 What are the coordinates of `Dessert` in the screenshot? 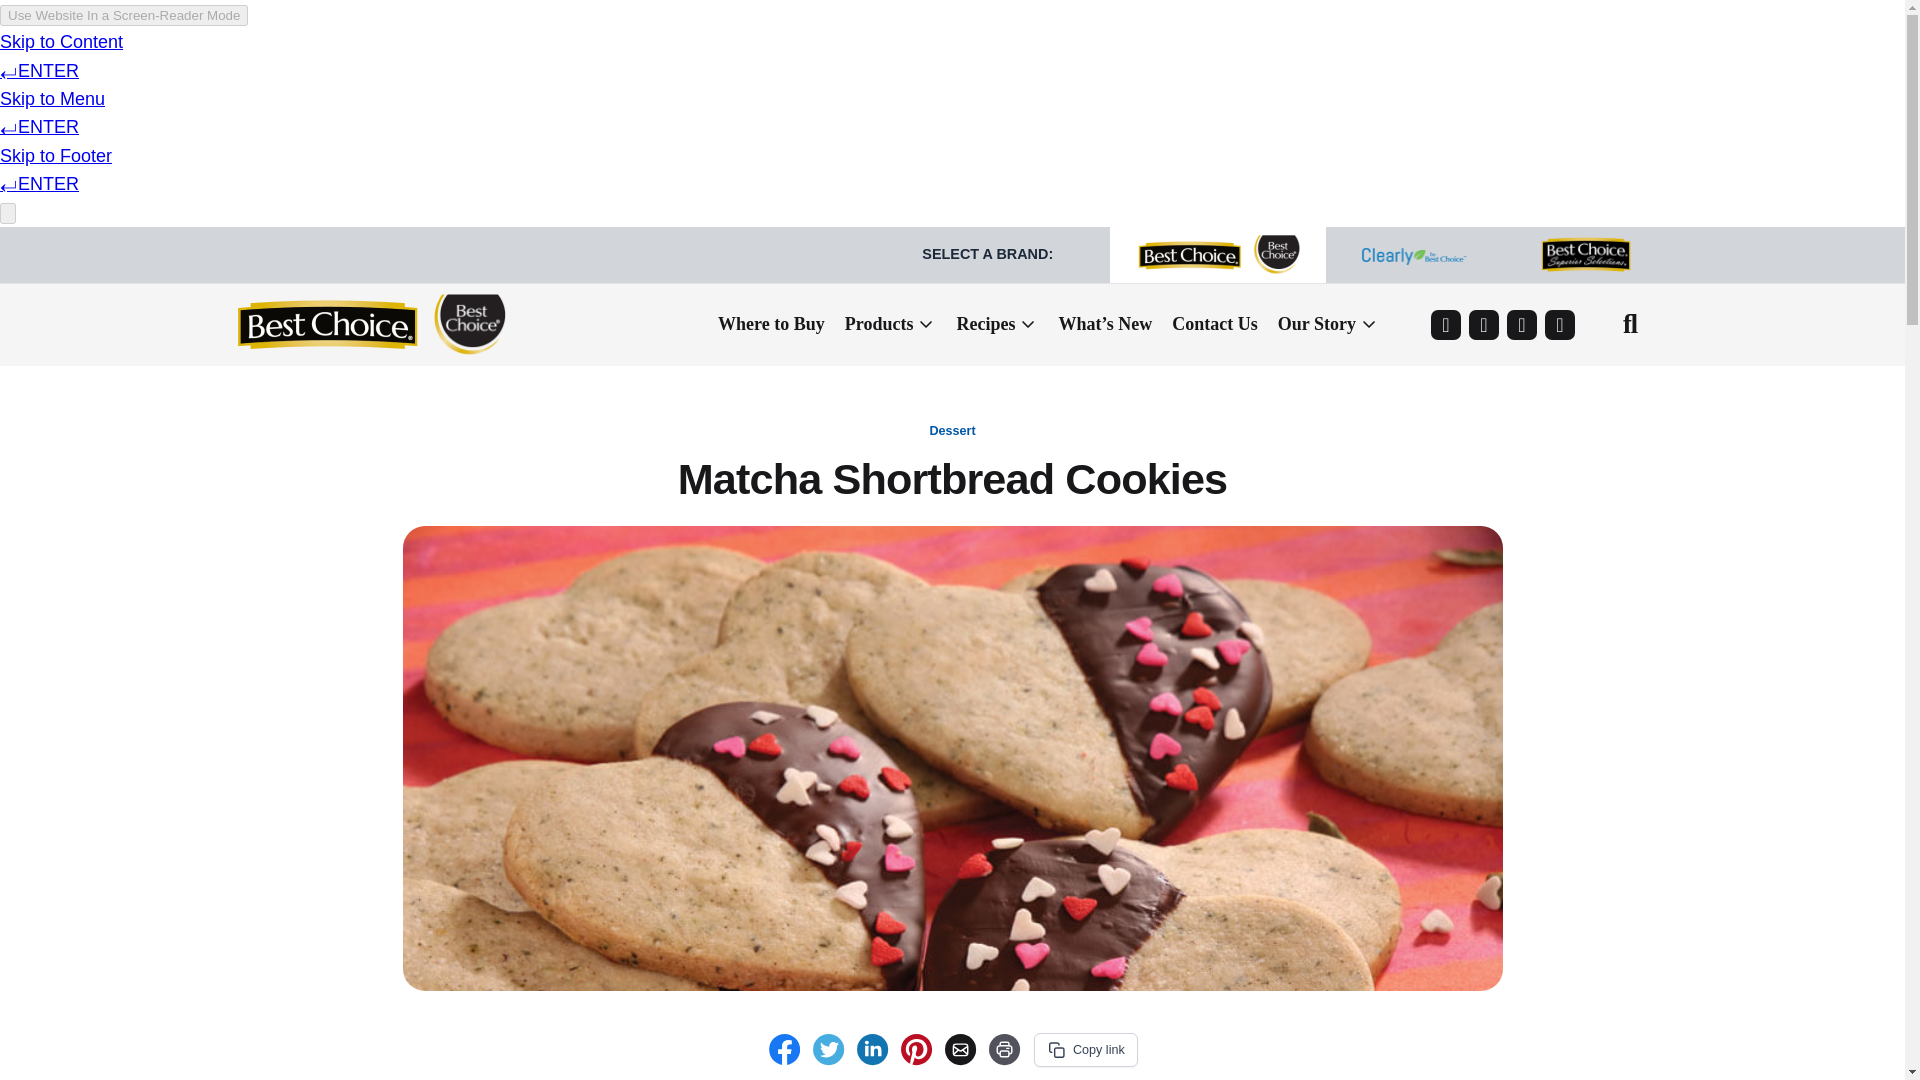 It's located at (952, 431).